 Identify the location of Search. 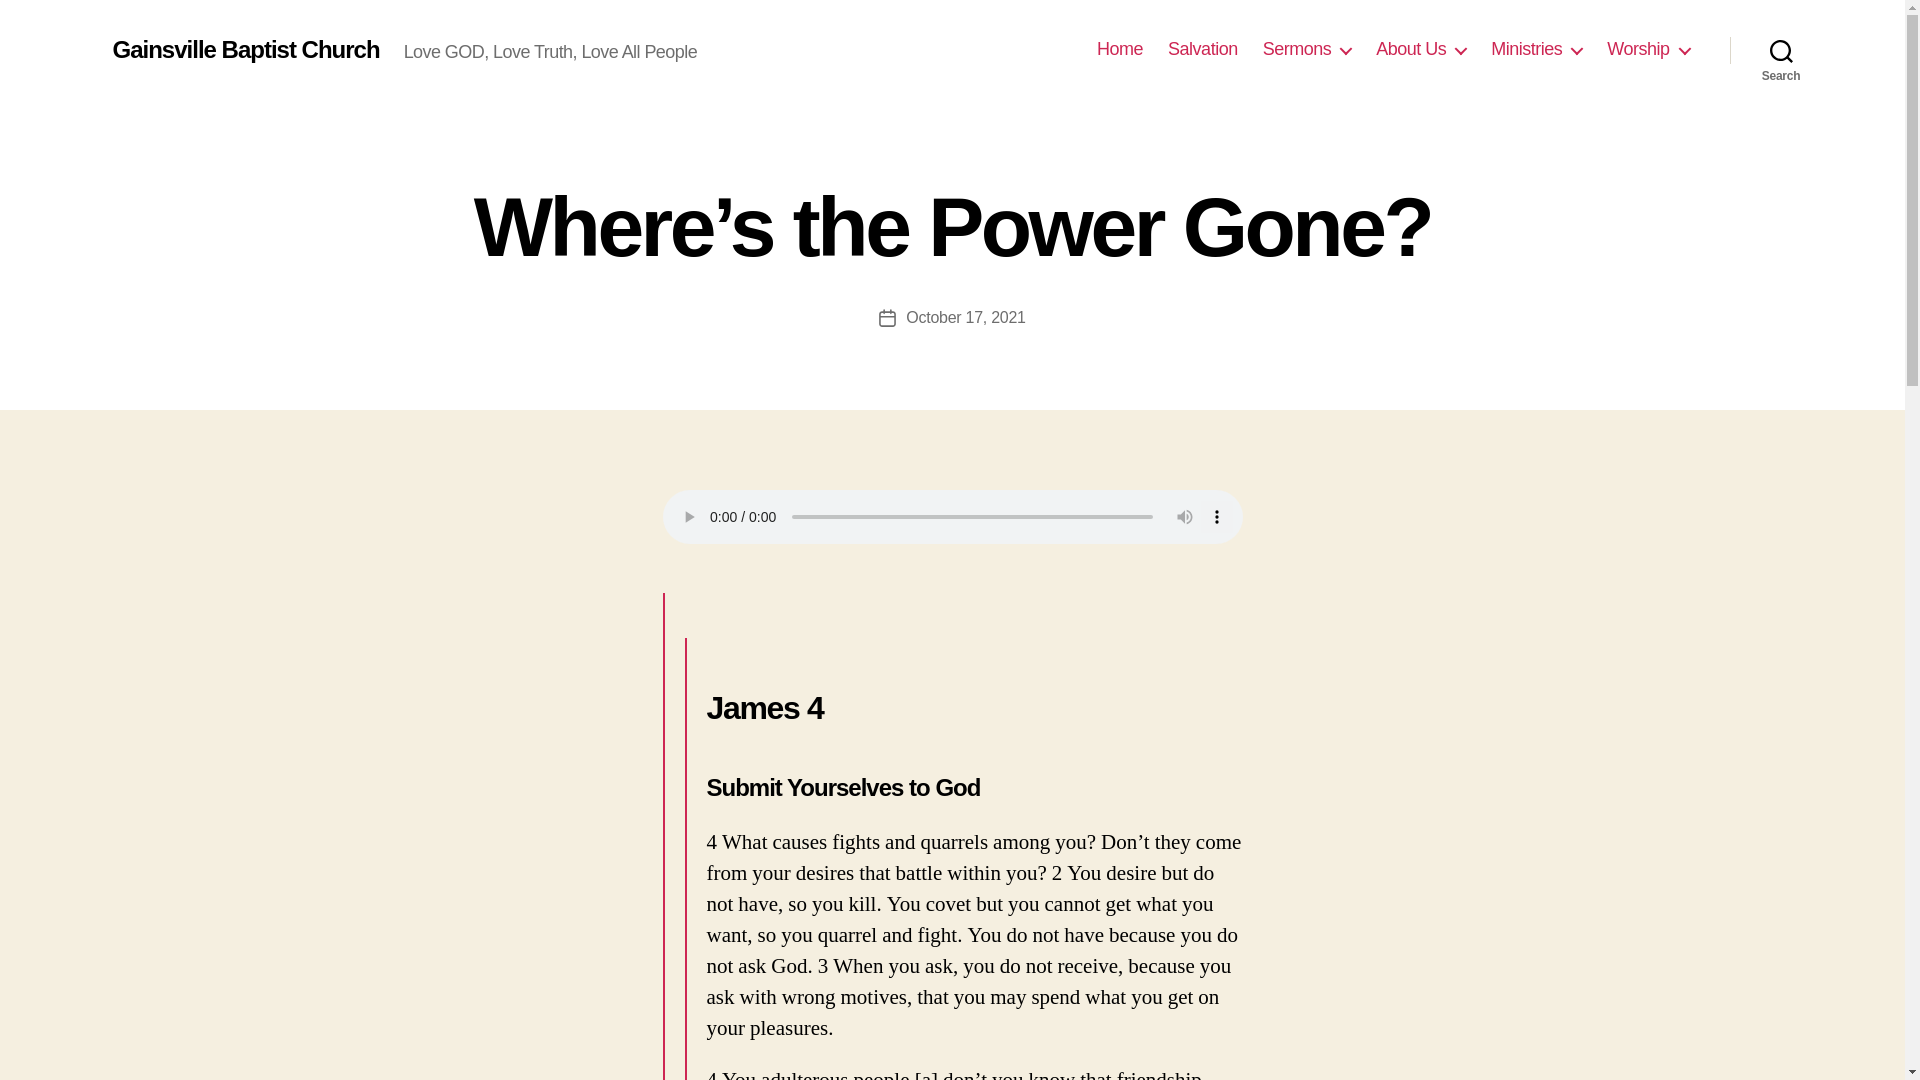
(1781, 50).